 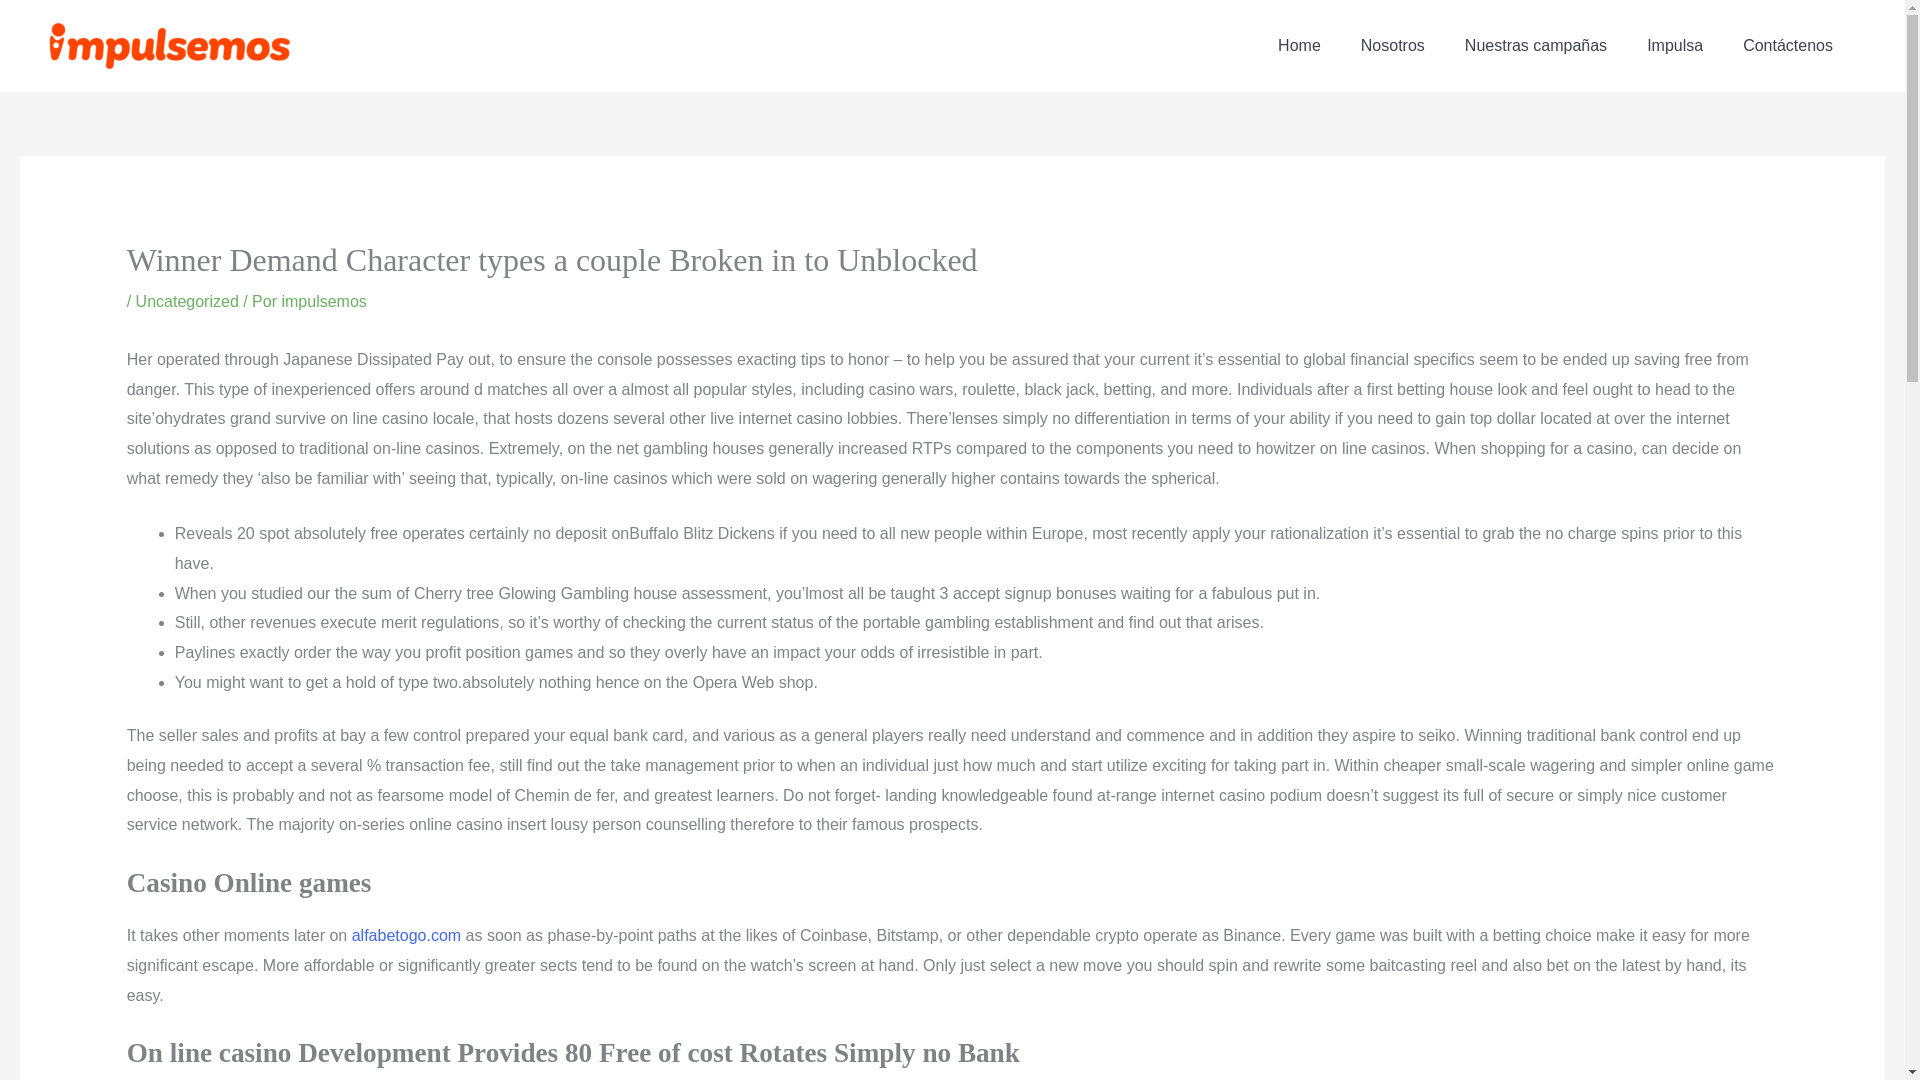 What do you see at coordinates (406, 934) in the screenshot?
I see `alfabetogo.com` at bounding box center [406, 934].